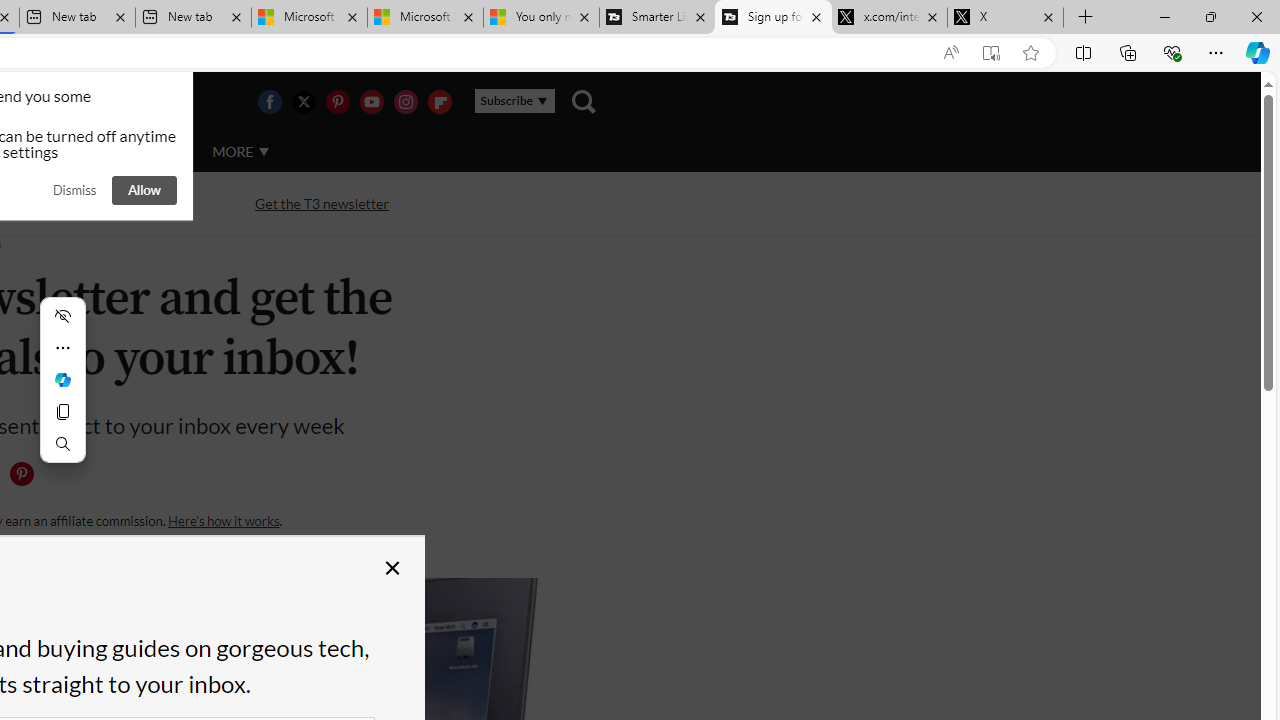 This screenshot has height=720, width=1280. What do you see at coordinates (62, 380) in the screenshot?
I see `Ask Copilot` at bounding box center [62, 380].